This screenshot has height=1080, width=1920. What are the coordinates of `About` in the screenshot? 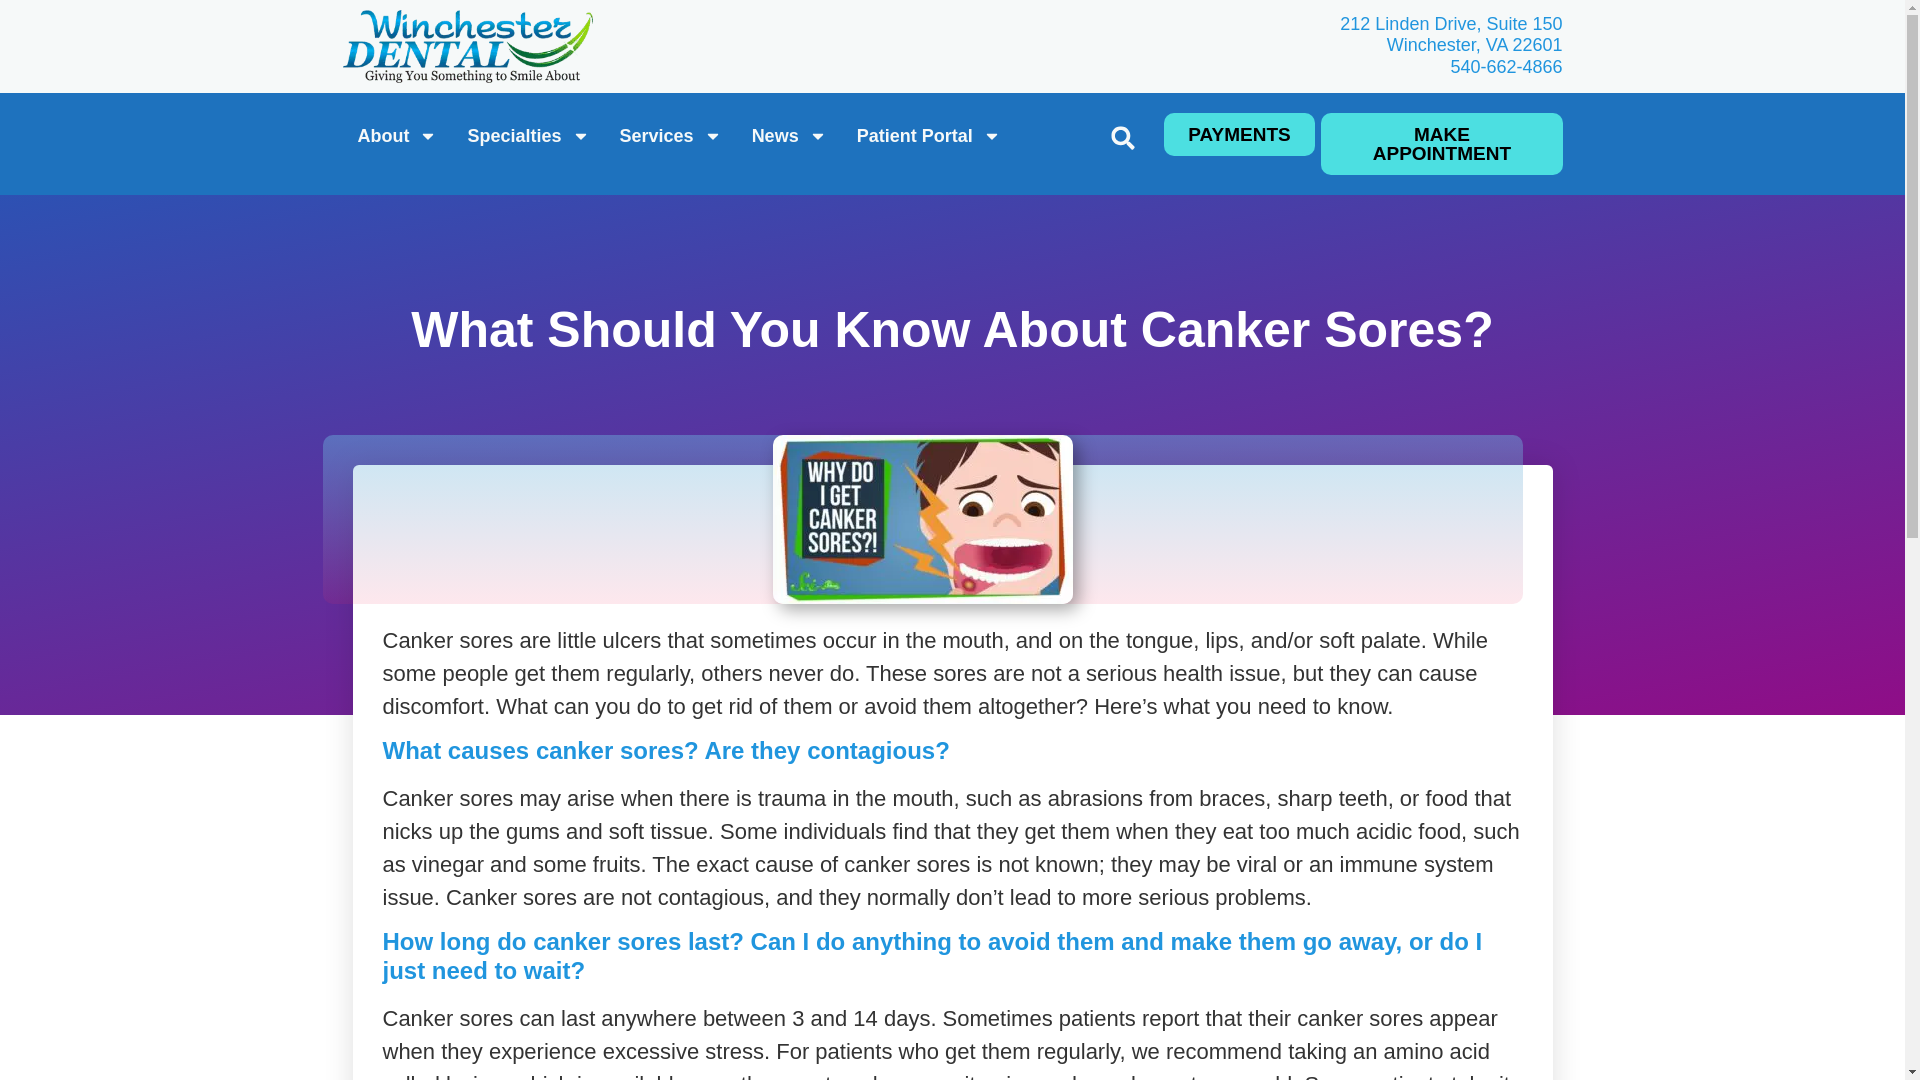 It's located at (928, 136).